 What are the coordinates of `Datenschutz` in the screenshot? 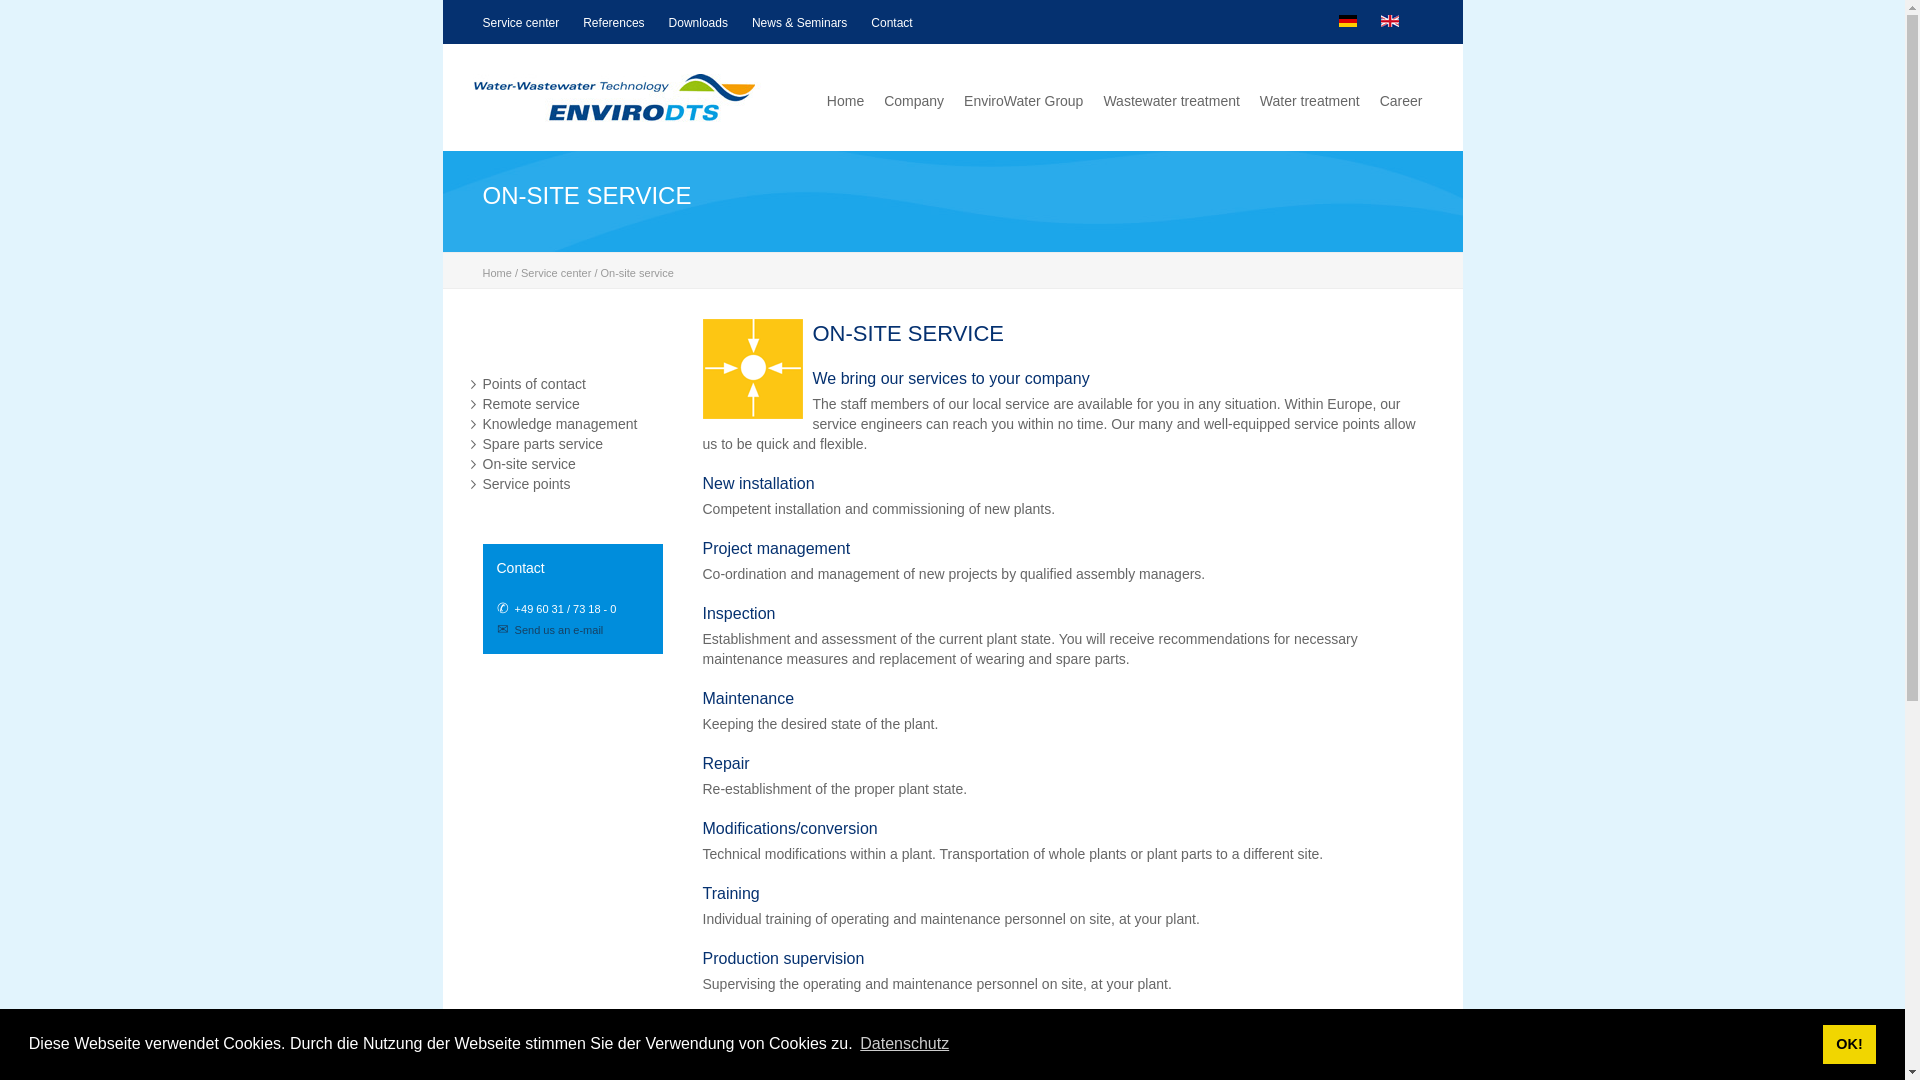 It's located at (904, 1044).